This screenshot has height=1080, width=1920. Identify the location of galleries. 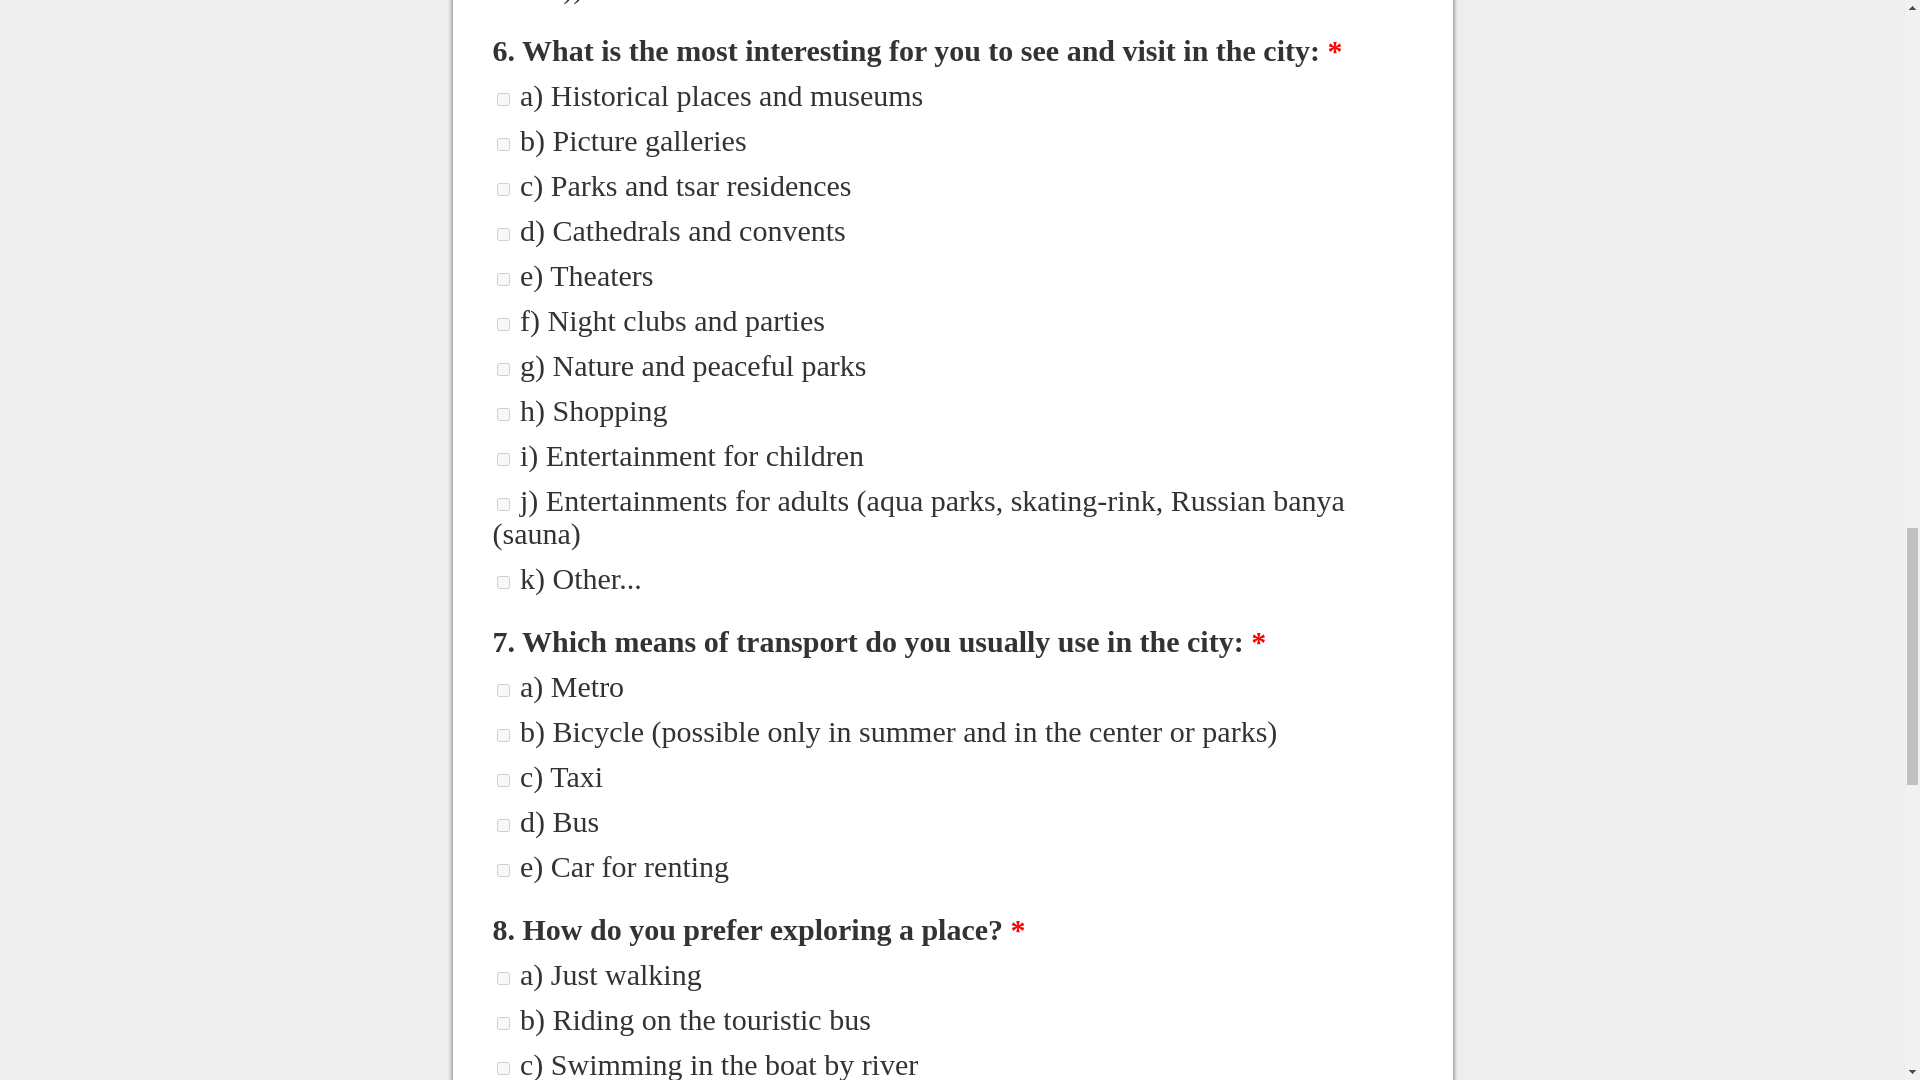
(502, 144).